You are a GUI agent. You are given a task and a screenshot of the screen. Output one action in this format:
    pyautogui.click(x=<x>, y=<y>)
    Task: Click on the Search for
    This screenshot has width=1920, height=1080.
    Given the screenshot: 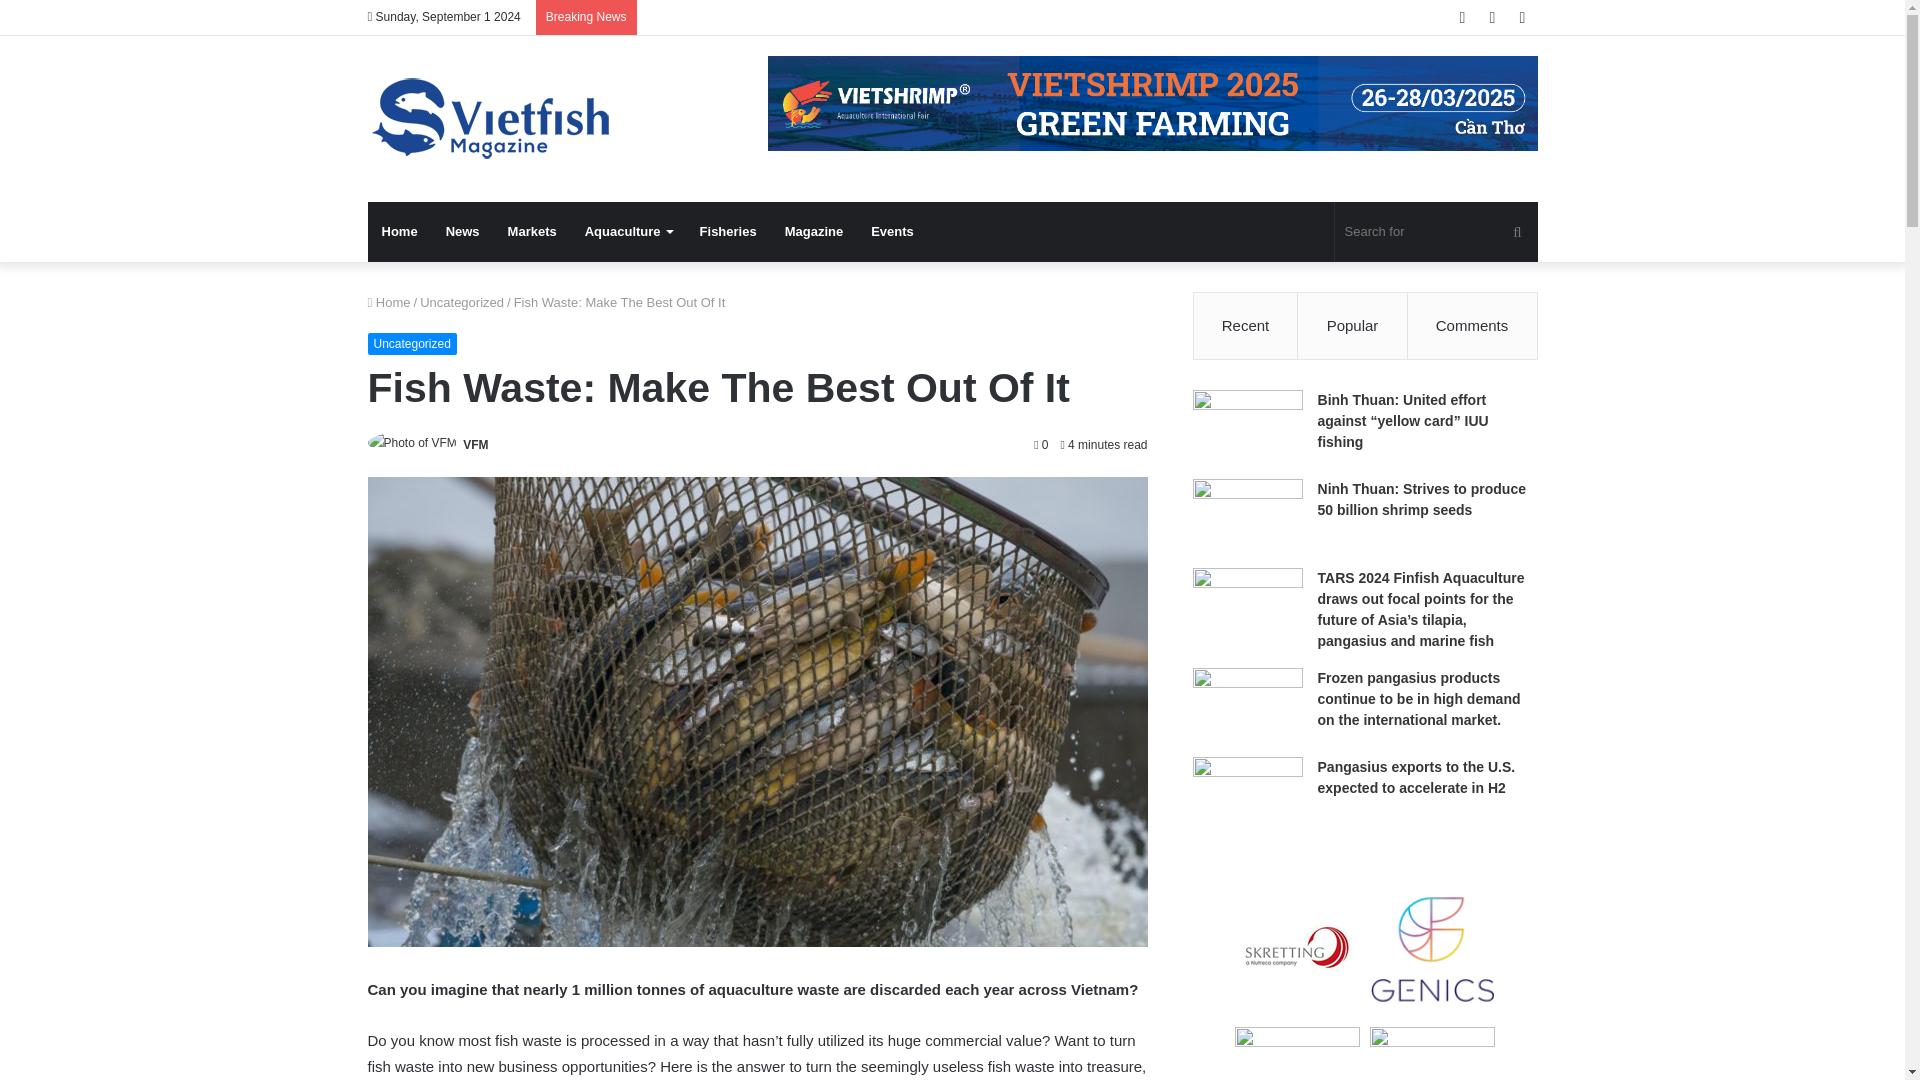 What is the action you would take?
    pyautogui.click(x=1436, y=232)
    